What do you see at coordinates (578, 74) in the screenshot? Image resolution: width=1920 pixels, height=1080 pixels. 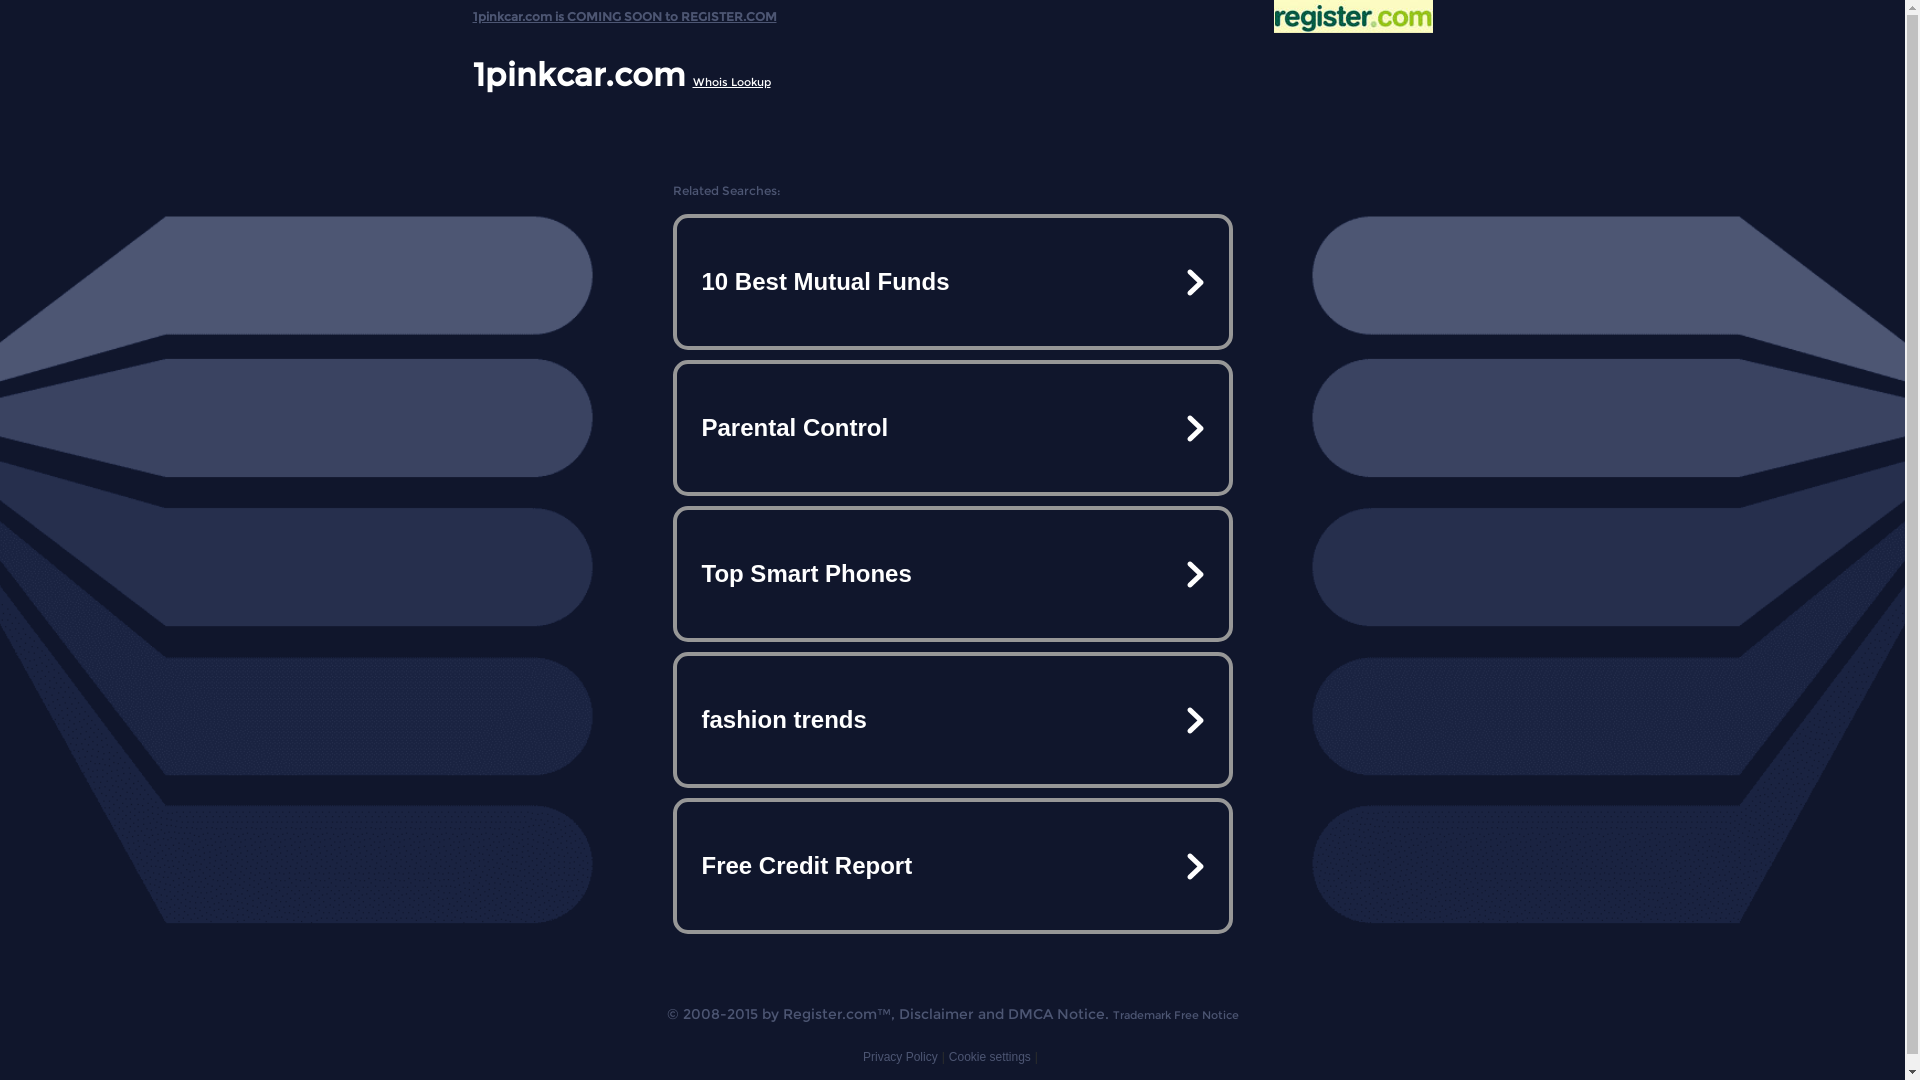 I see `1pinkcar.com` at bounding box center [578, 74].